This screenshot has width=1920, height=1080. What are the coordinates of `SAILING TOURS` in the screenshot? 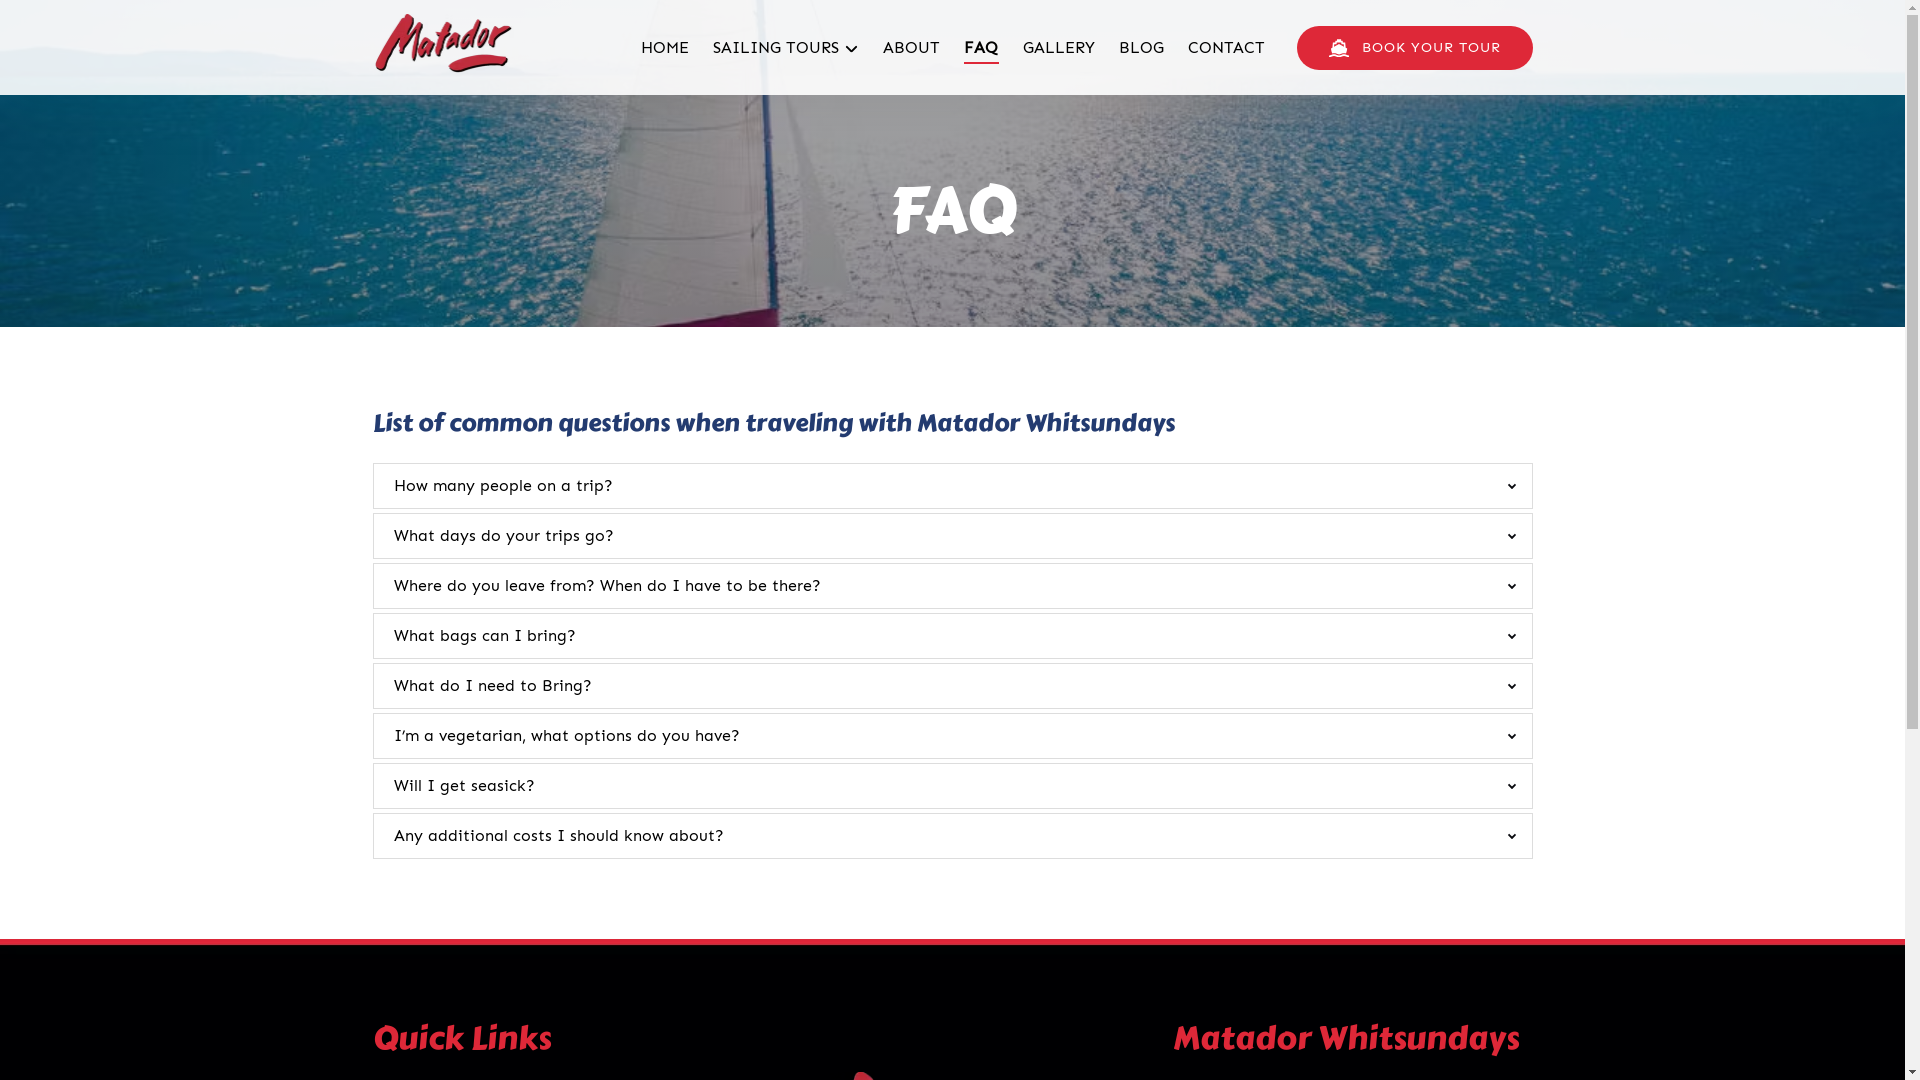 It's located at (786, 48).